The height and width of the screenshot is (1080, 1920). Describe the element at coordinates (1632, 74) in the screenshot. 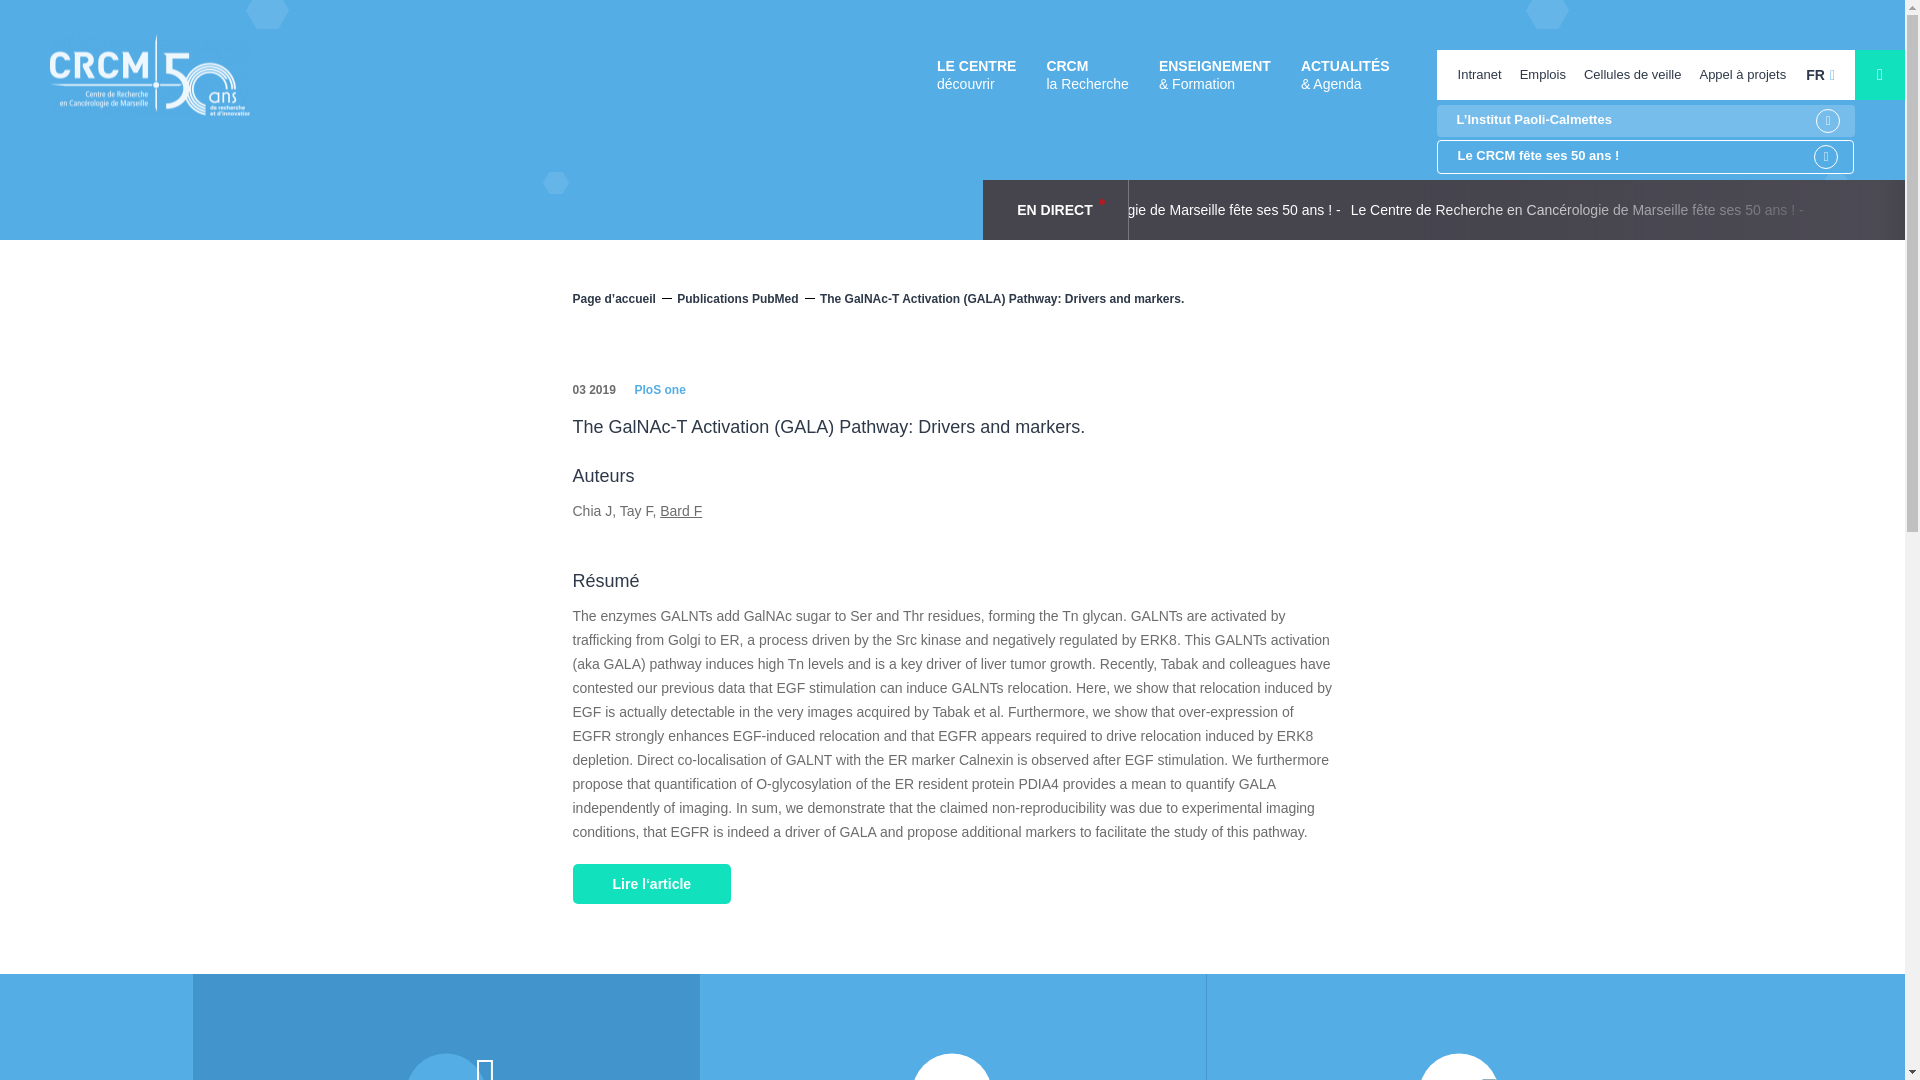

I see `Cellules de veille` at that location.